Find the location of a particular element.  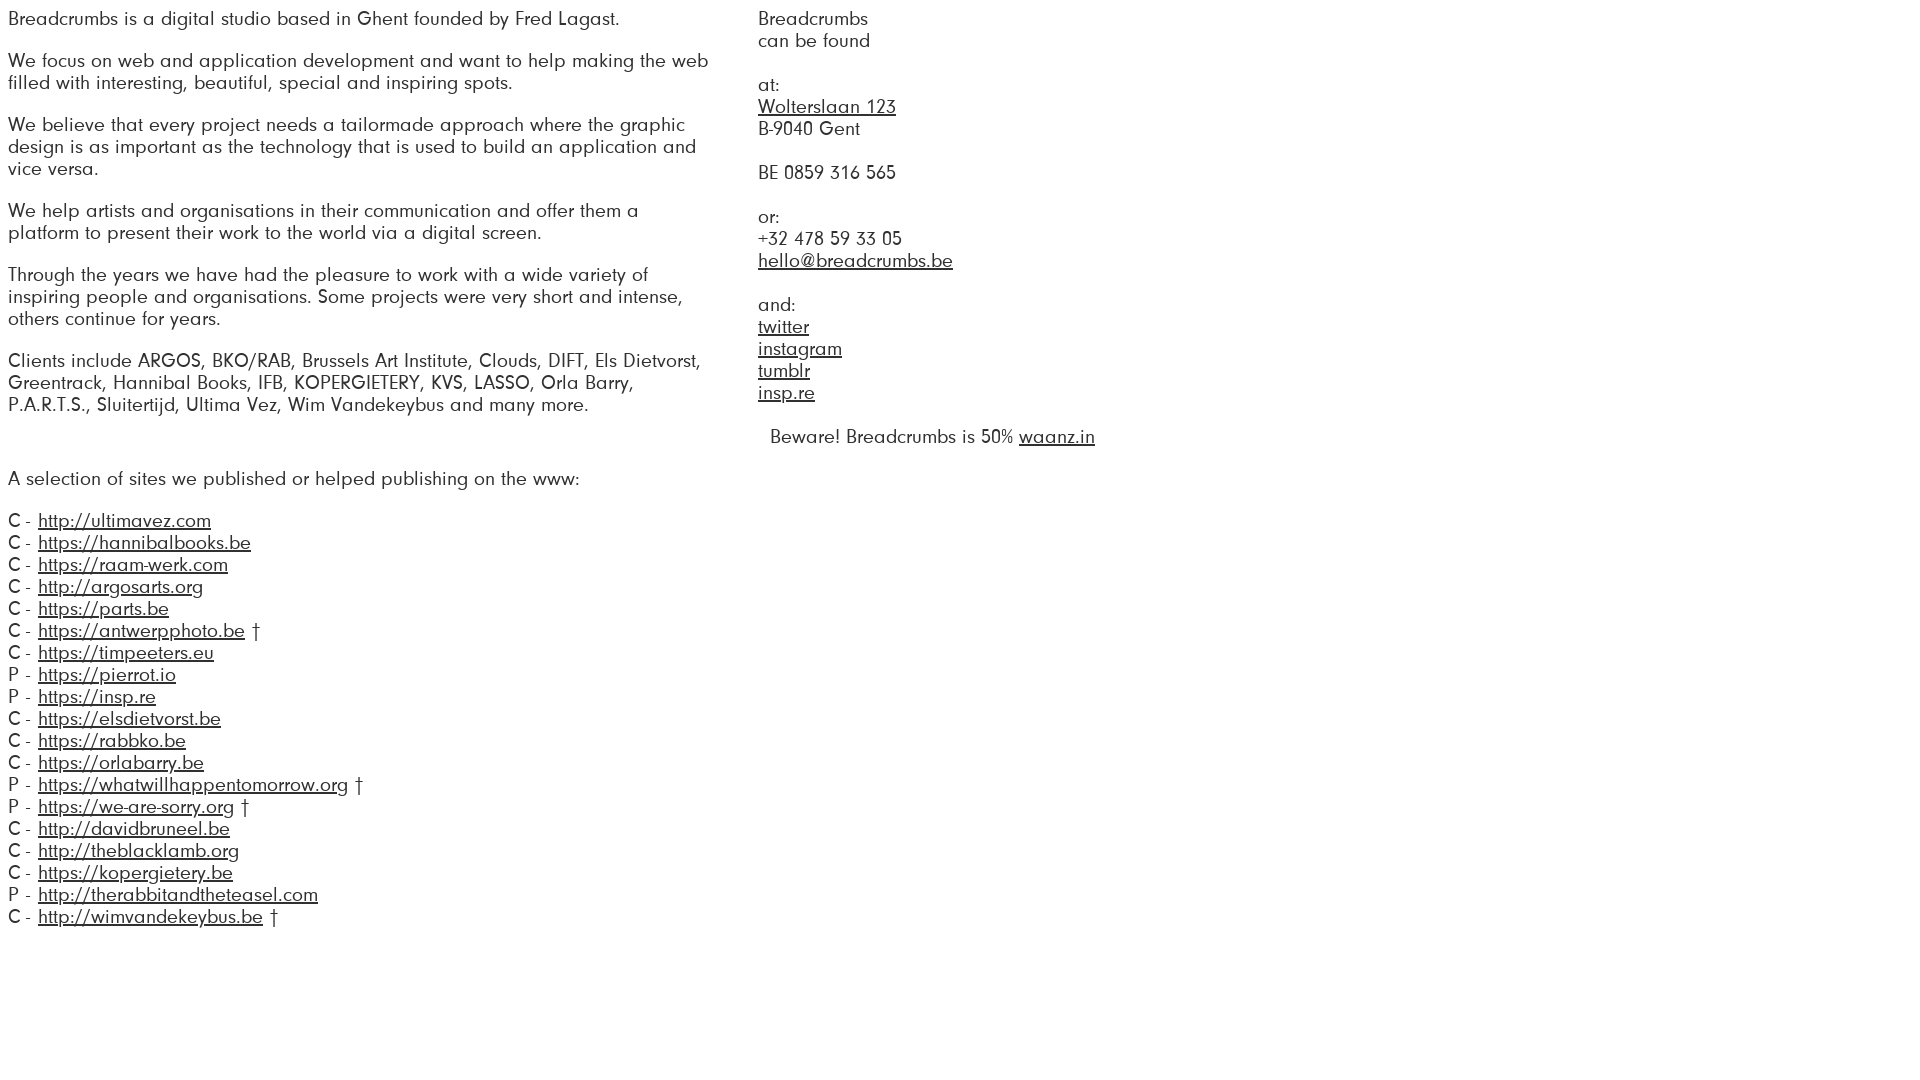

instagram is located at coordinates (800, 349).